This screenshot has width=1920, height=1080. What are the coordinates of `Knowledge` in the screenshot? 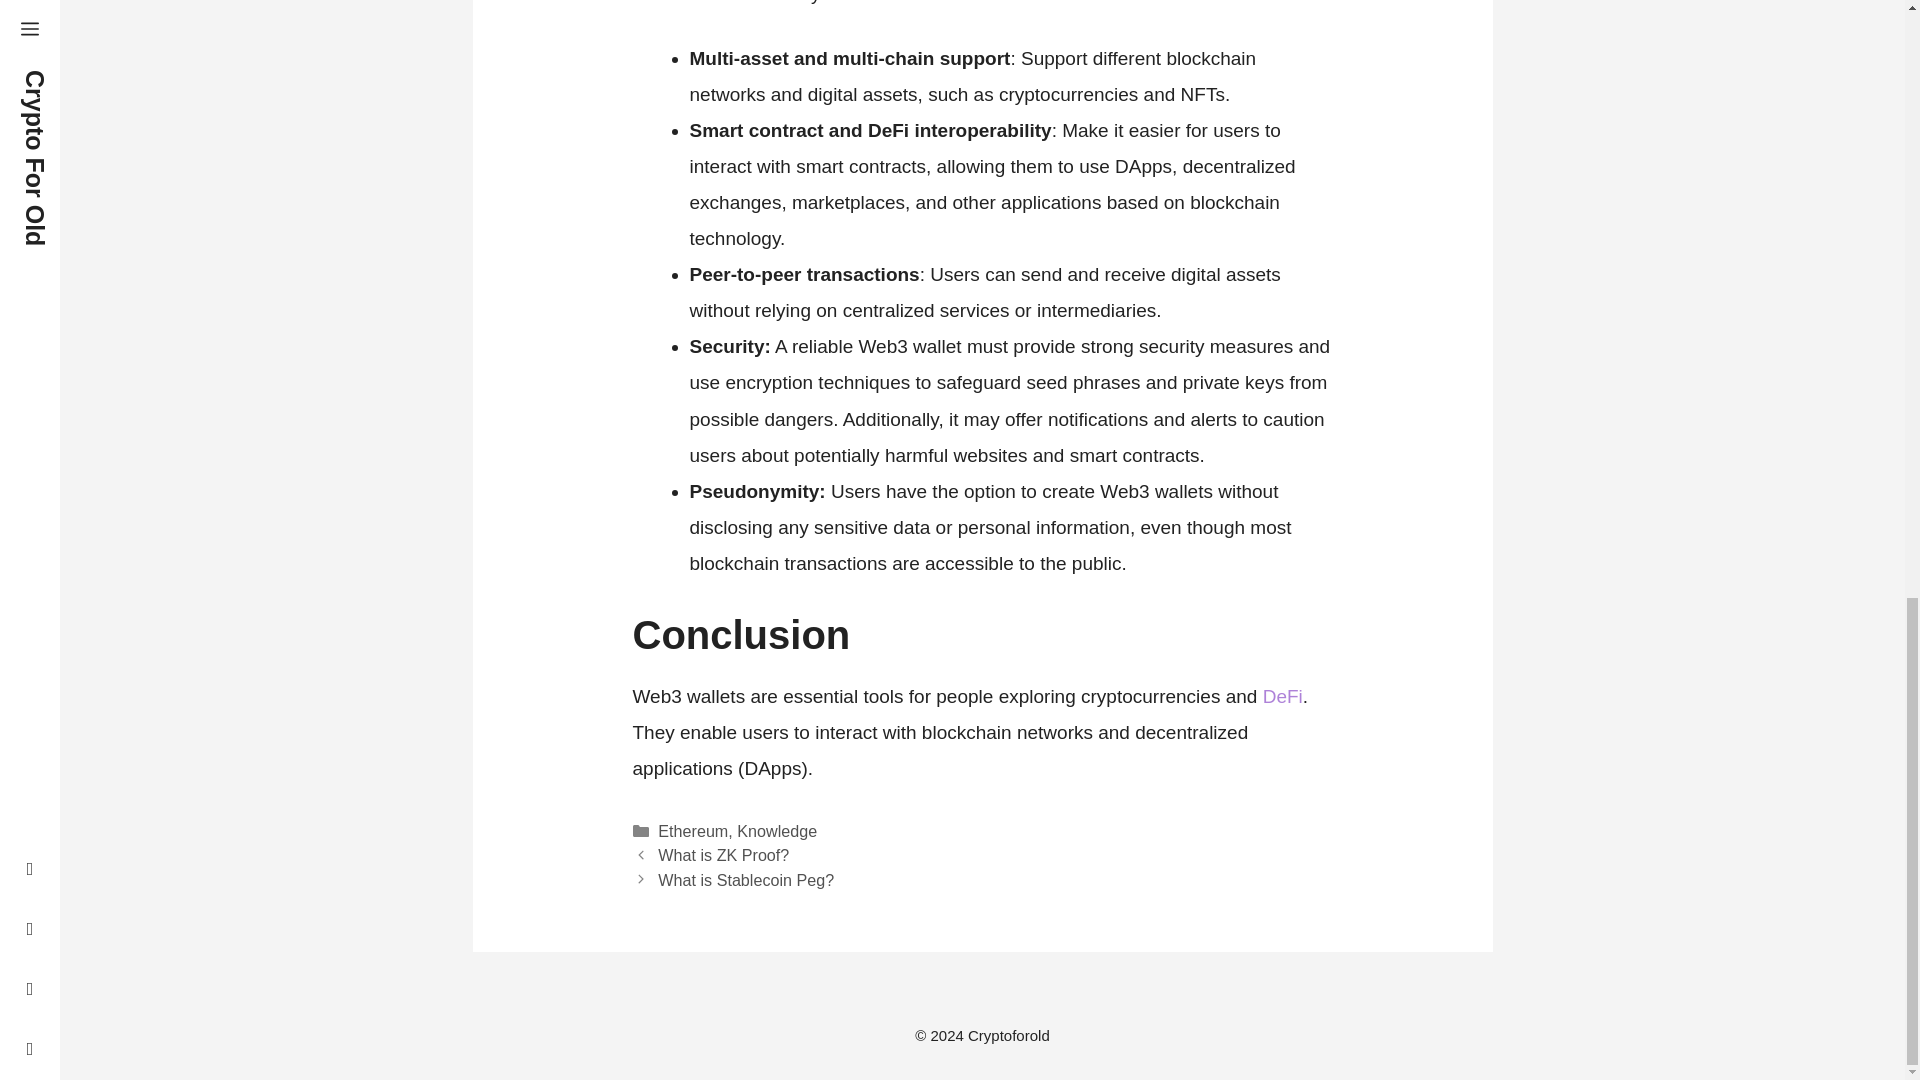 It's located at (777, 830).